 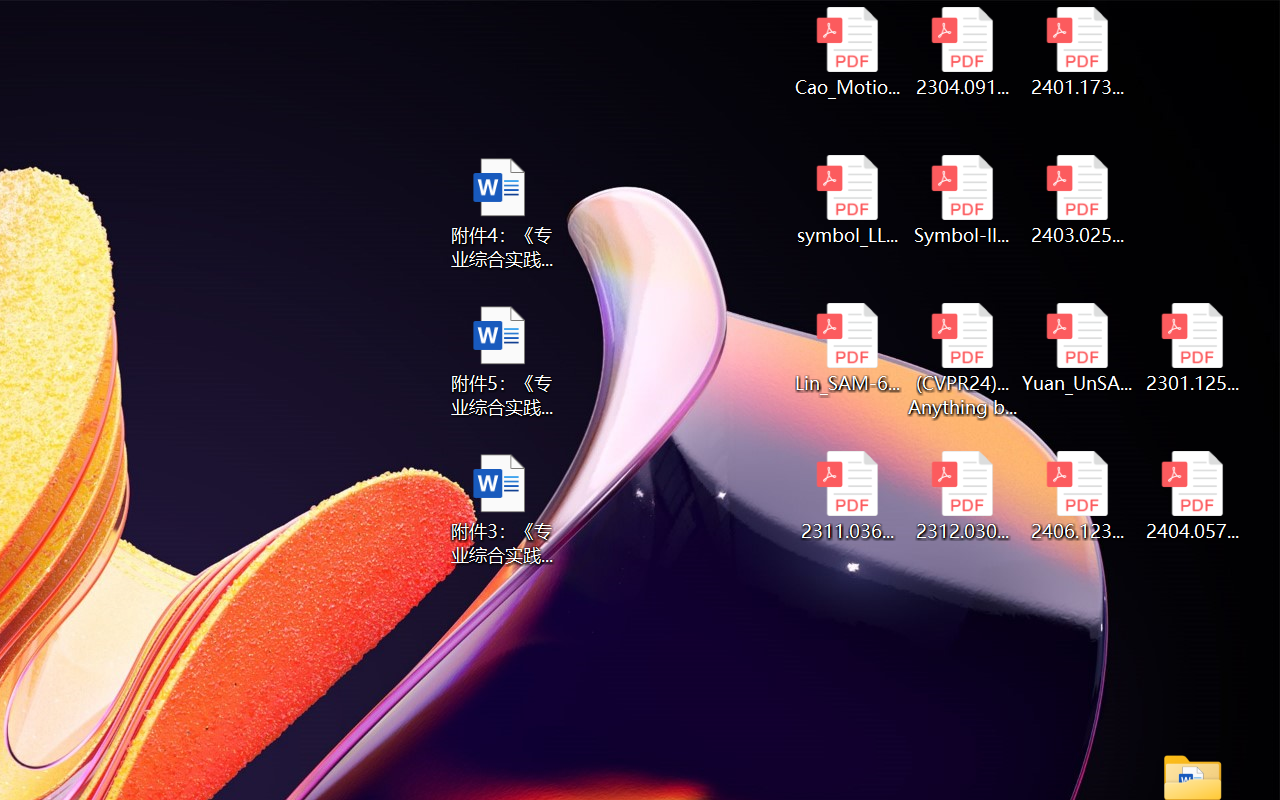 What do you see at coordinates (1192, 348) in the screenshot?
I see `2301.12597v3.pdf` at bounding box center [1192, 348].